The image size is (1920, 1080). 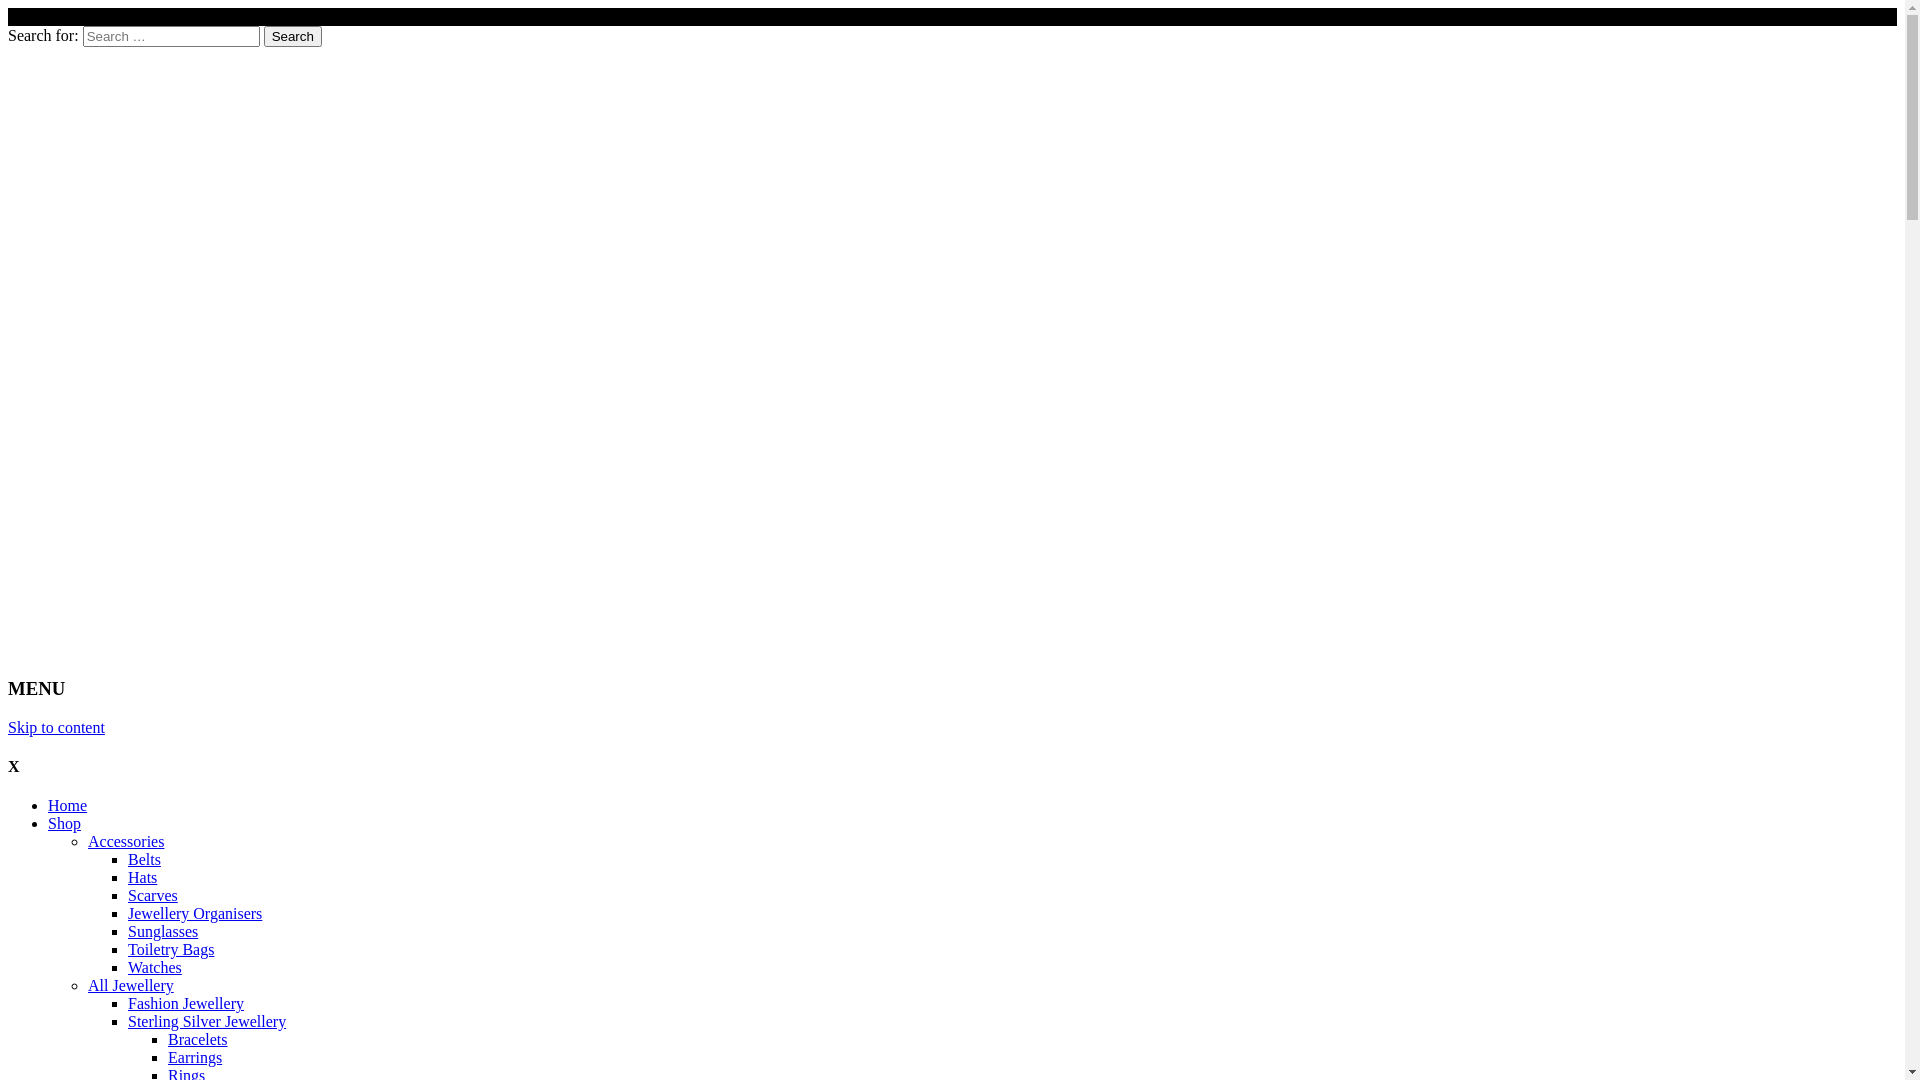 I want to click on Search, so click(x=293, y=36).